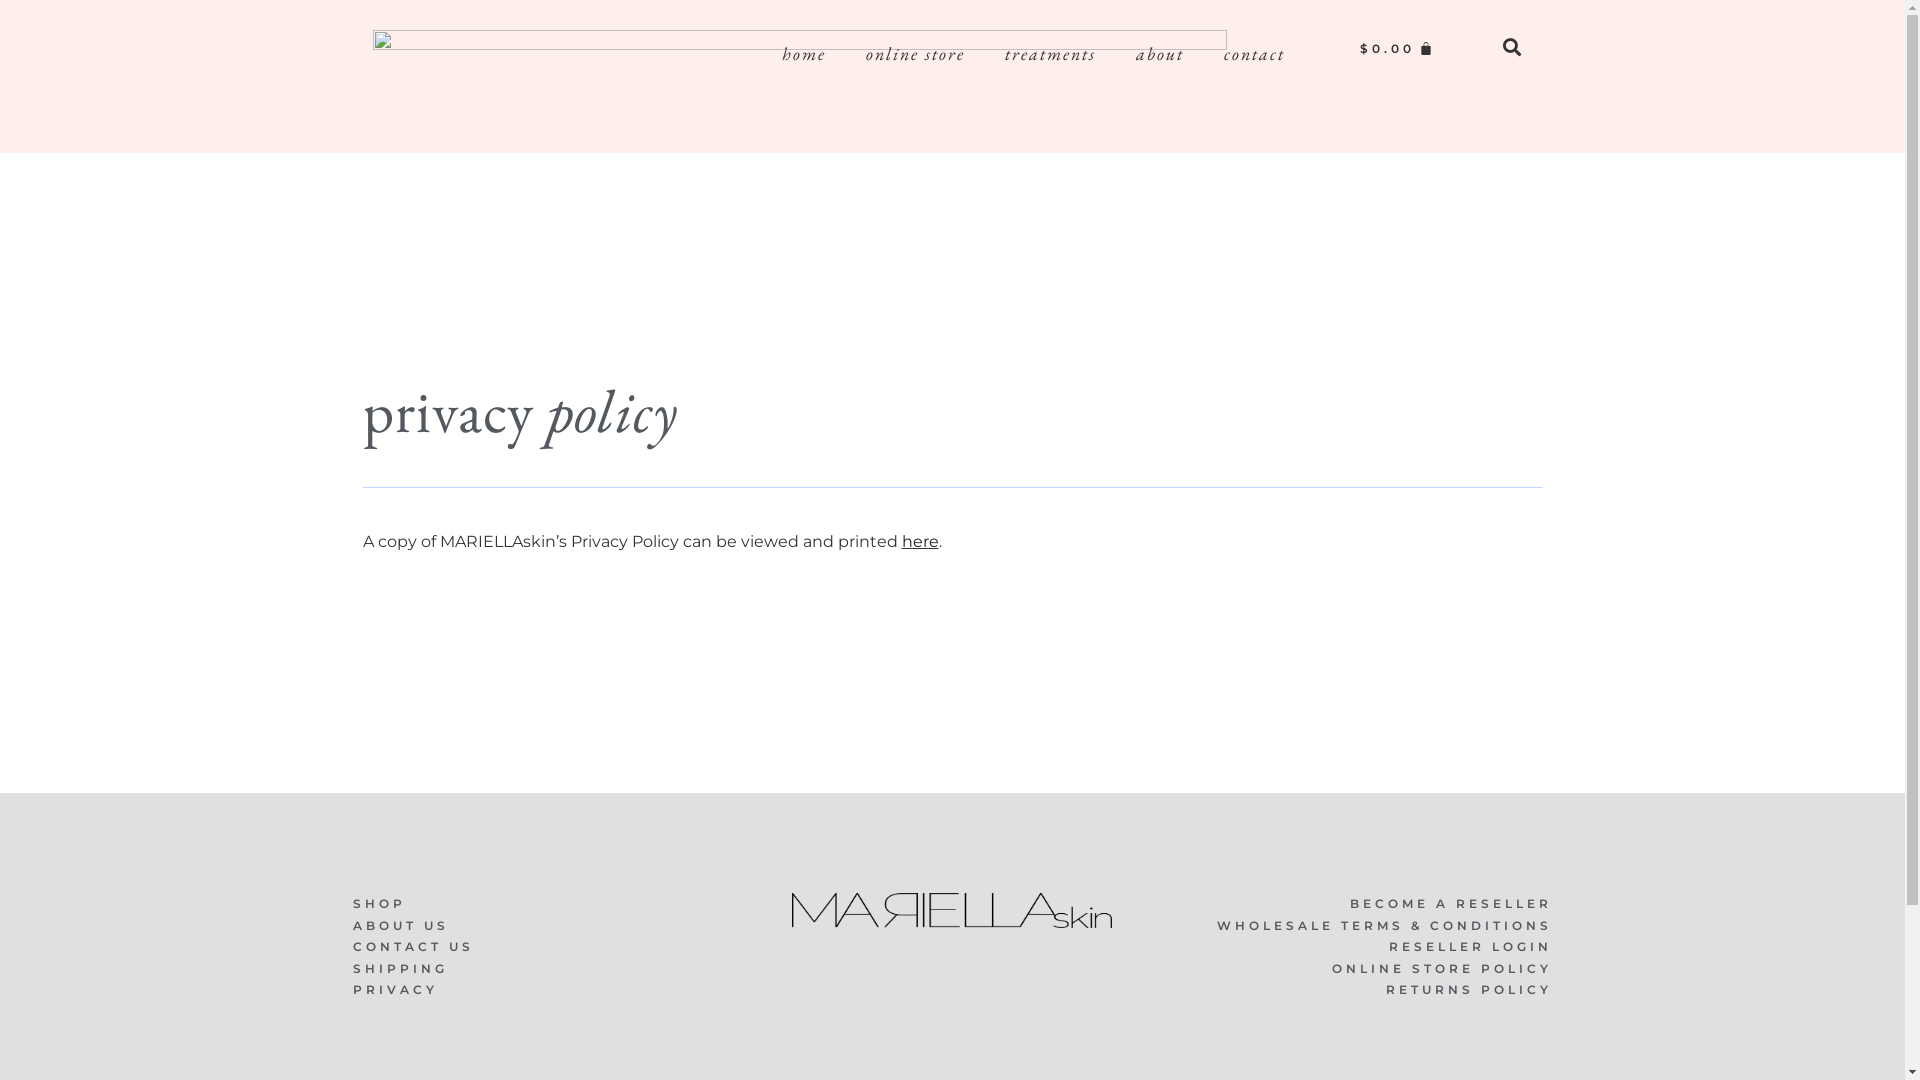 This screenshot has height=1080, width=1920. Describe the element at coordinates (1352, 990) in the screenshot. I see `RETURNS POLICY` at that location.